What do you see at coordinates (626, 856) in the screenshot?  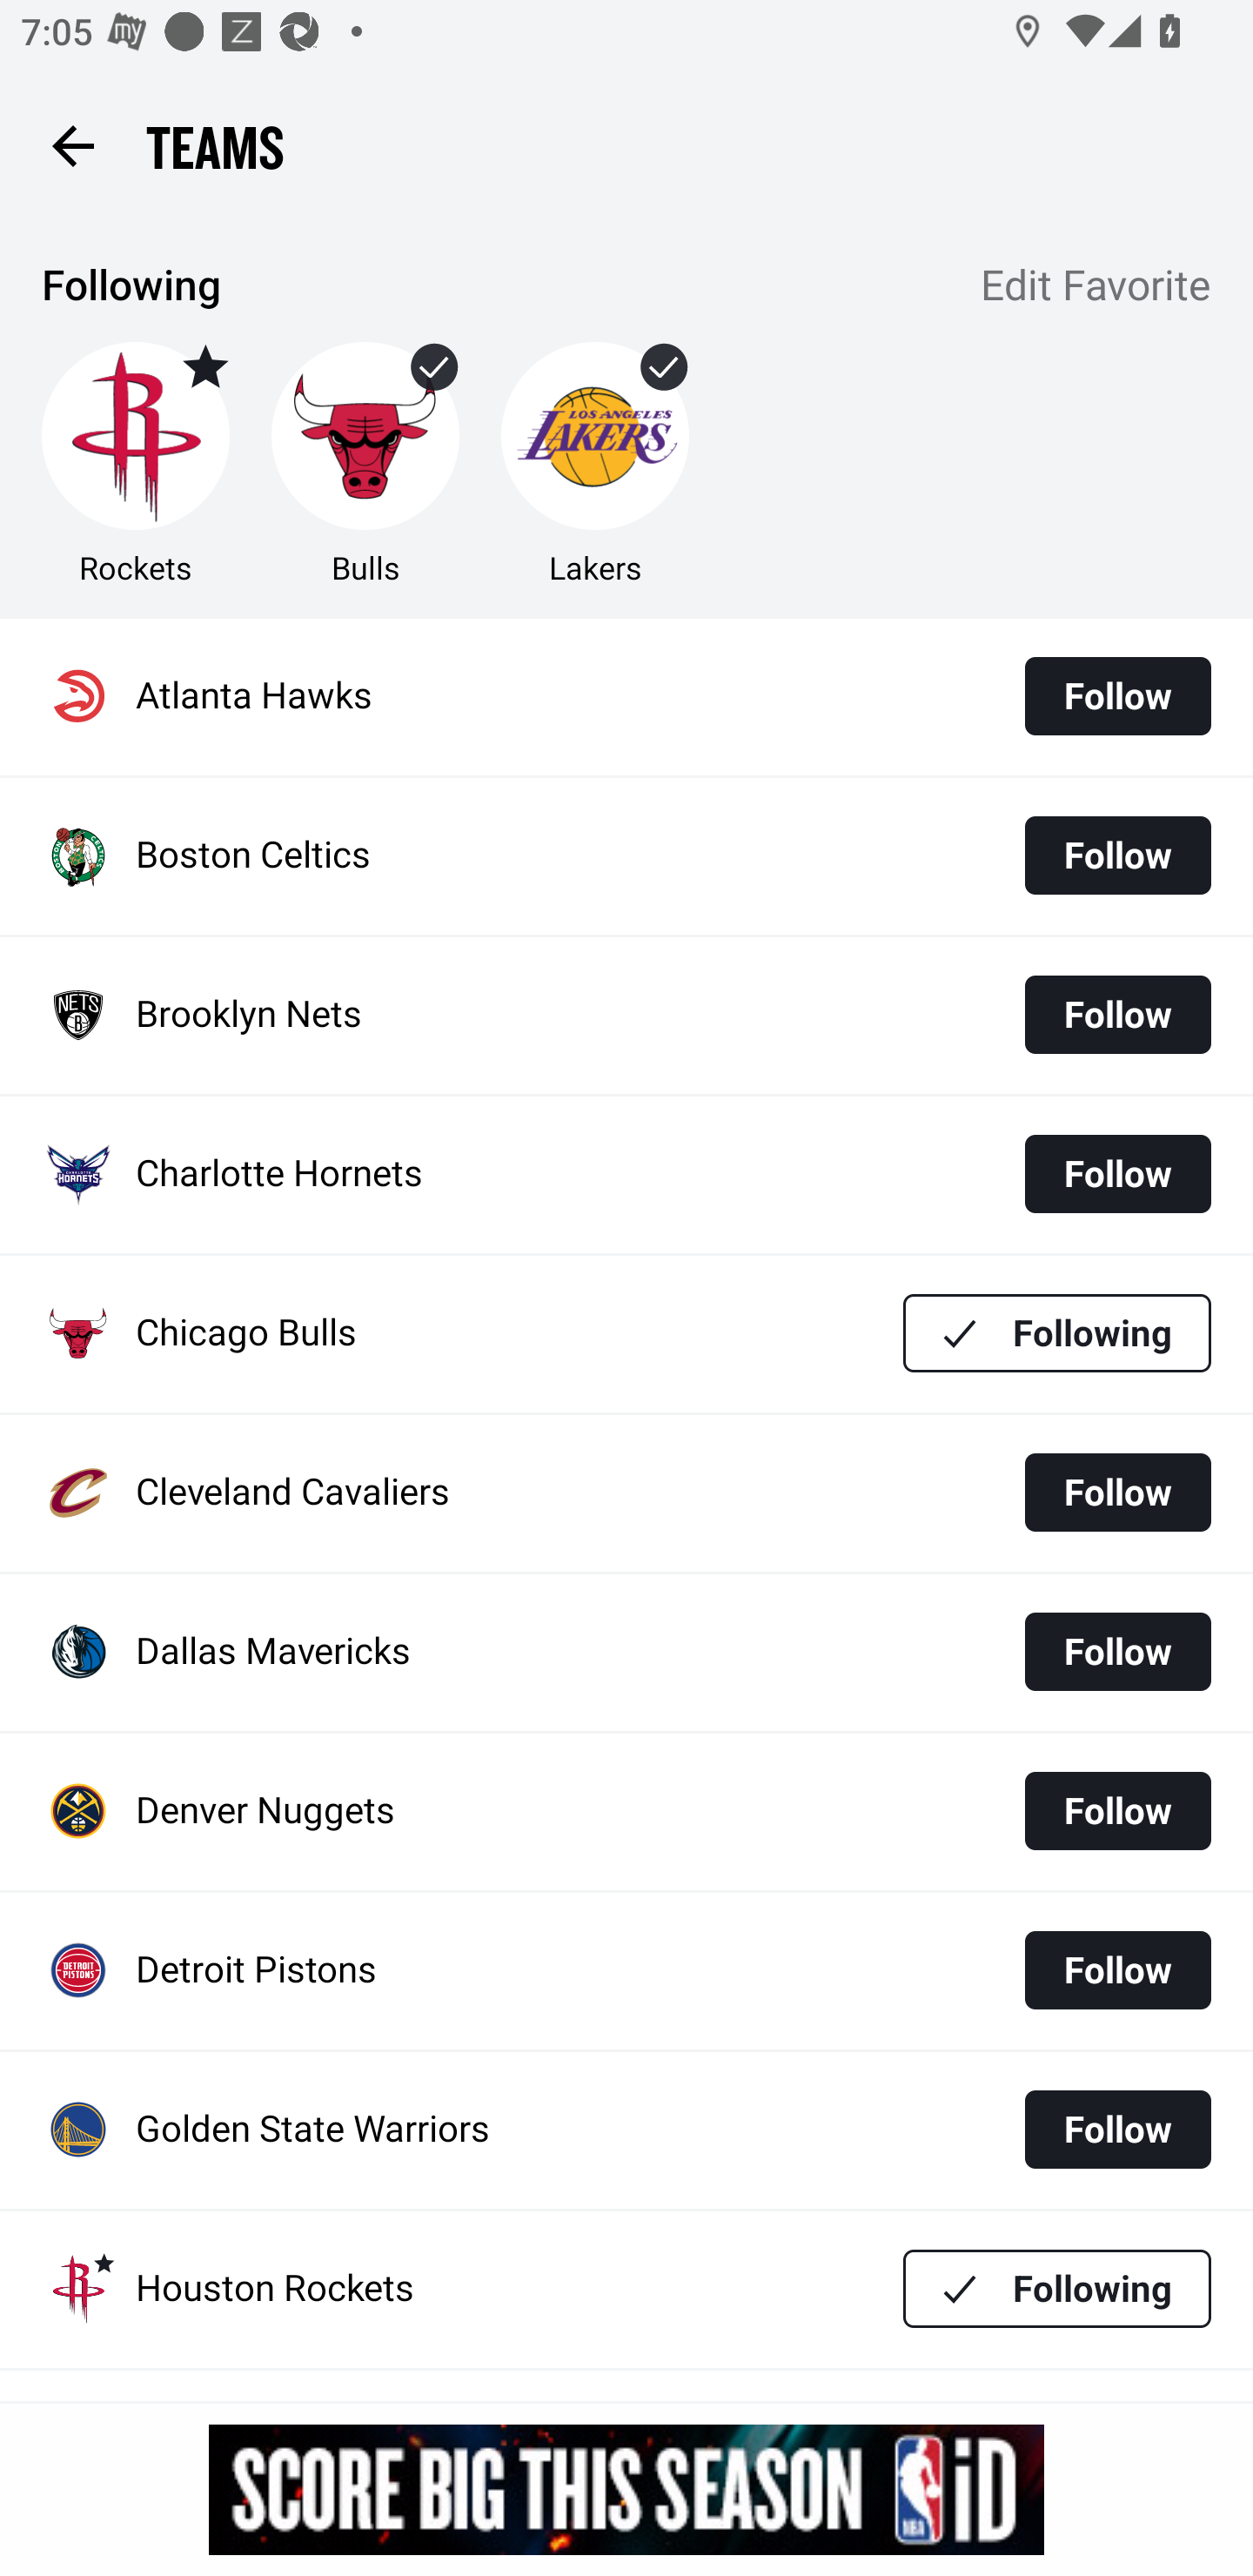 I see `Boston Celtics Follow` at bounding box center [626, 856].